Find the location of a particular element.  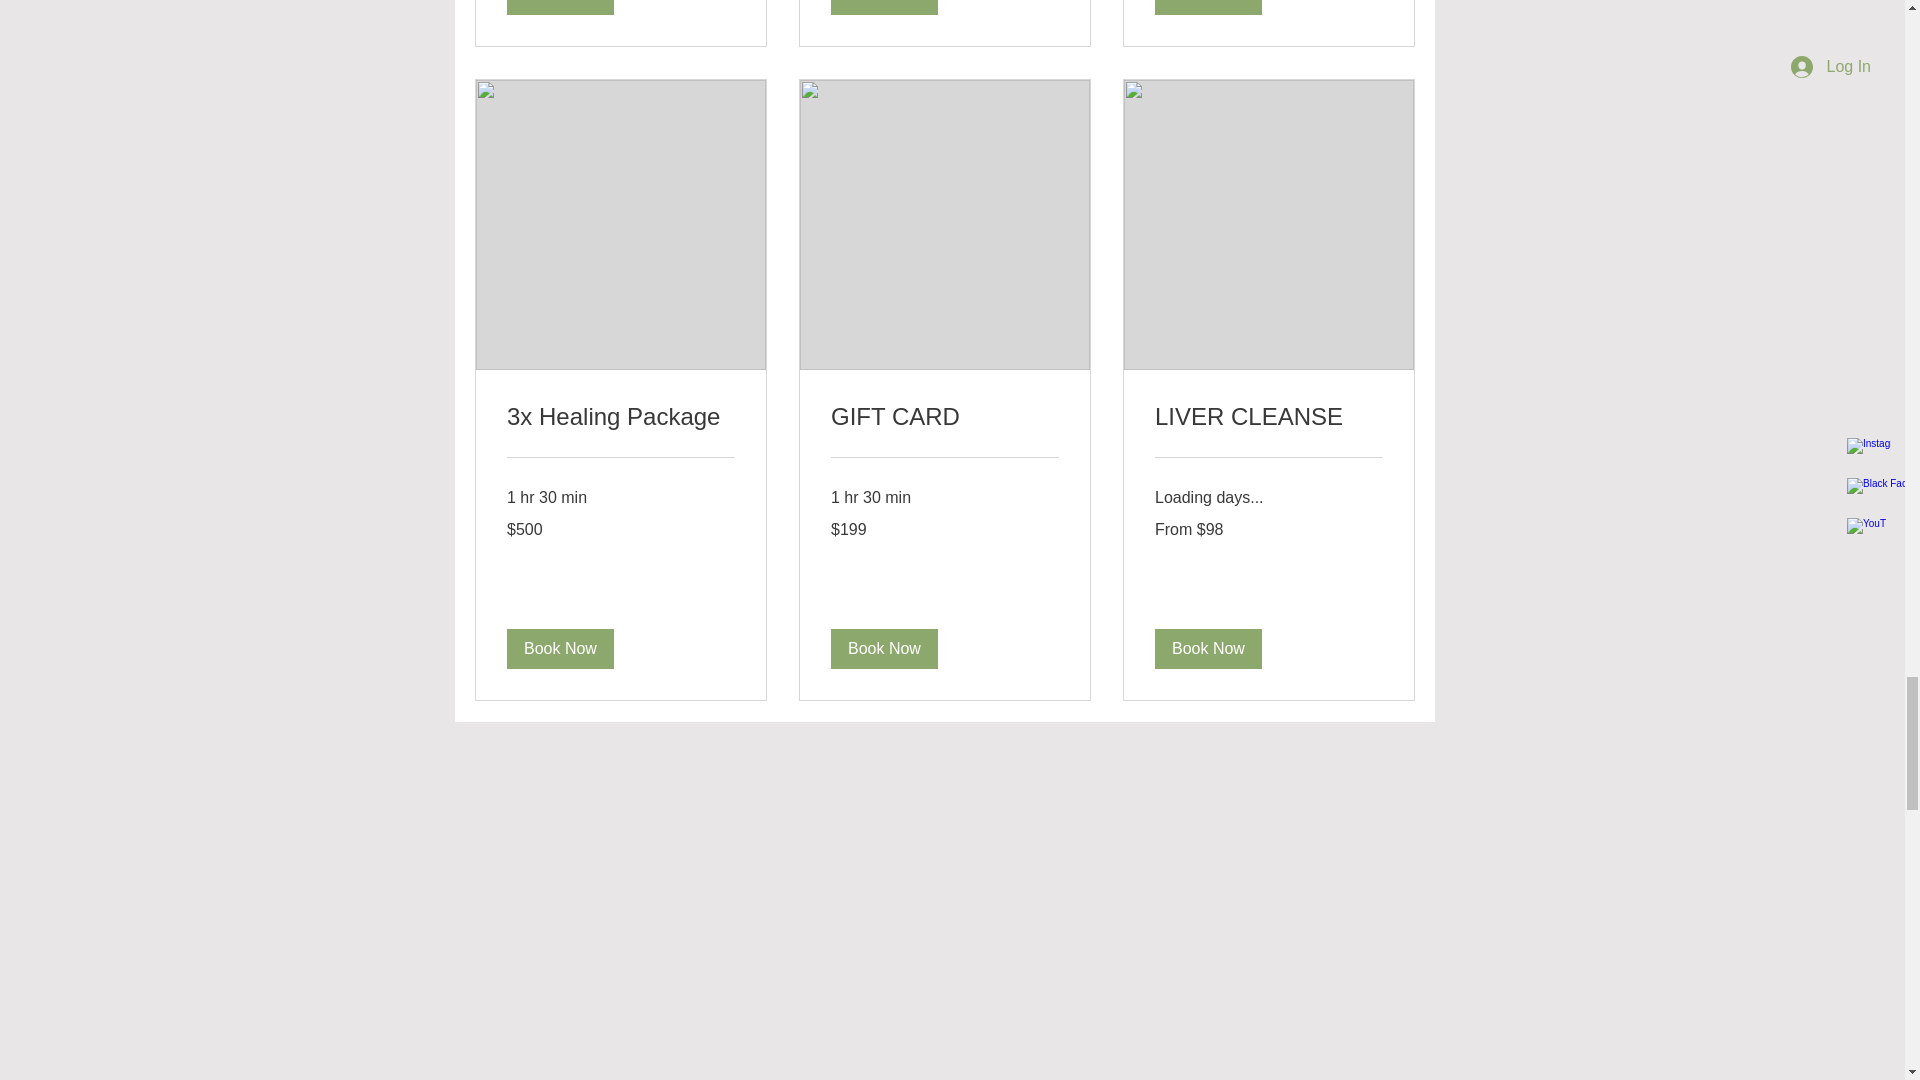

Book Now is located at coordinates (559, 8).